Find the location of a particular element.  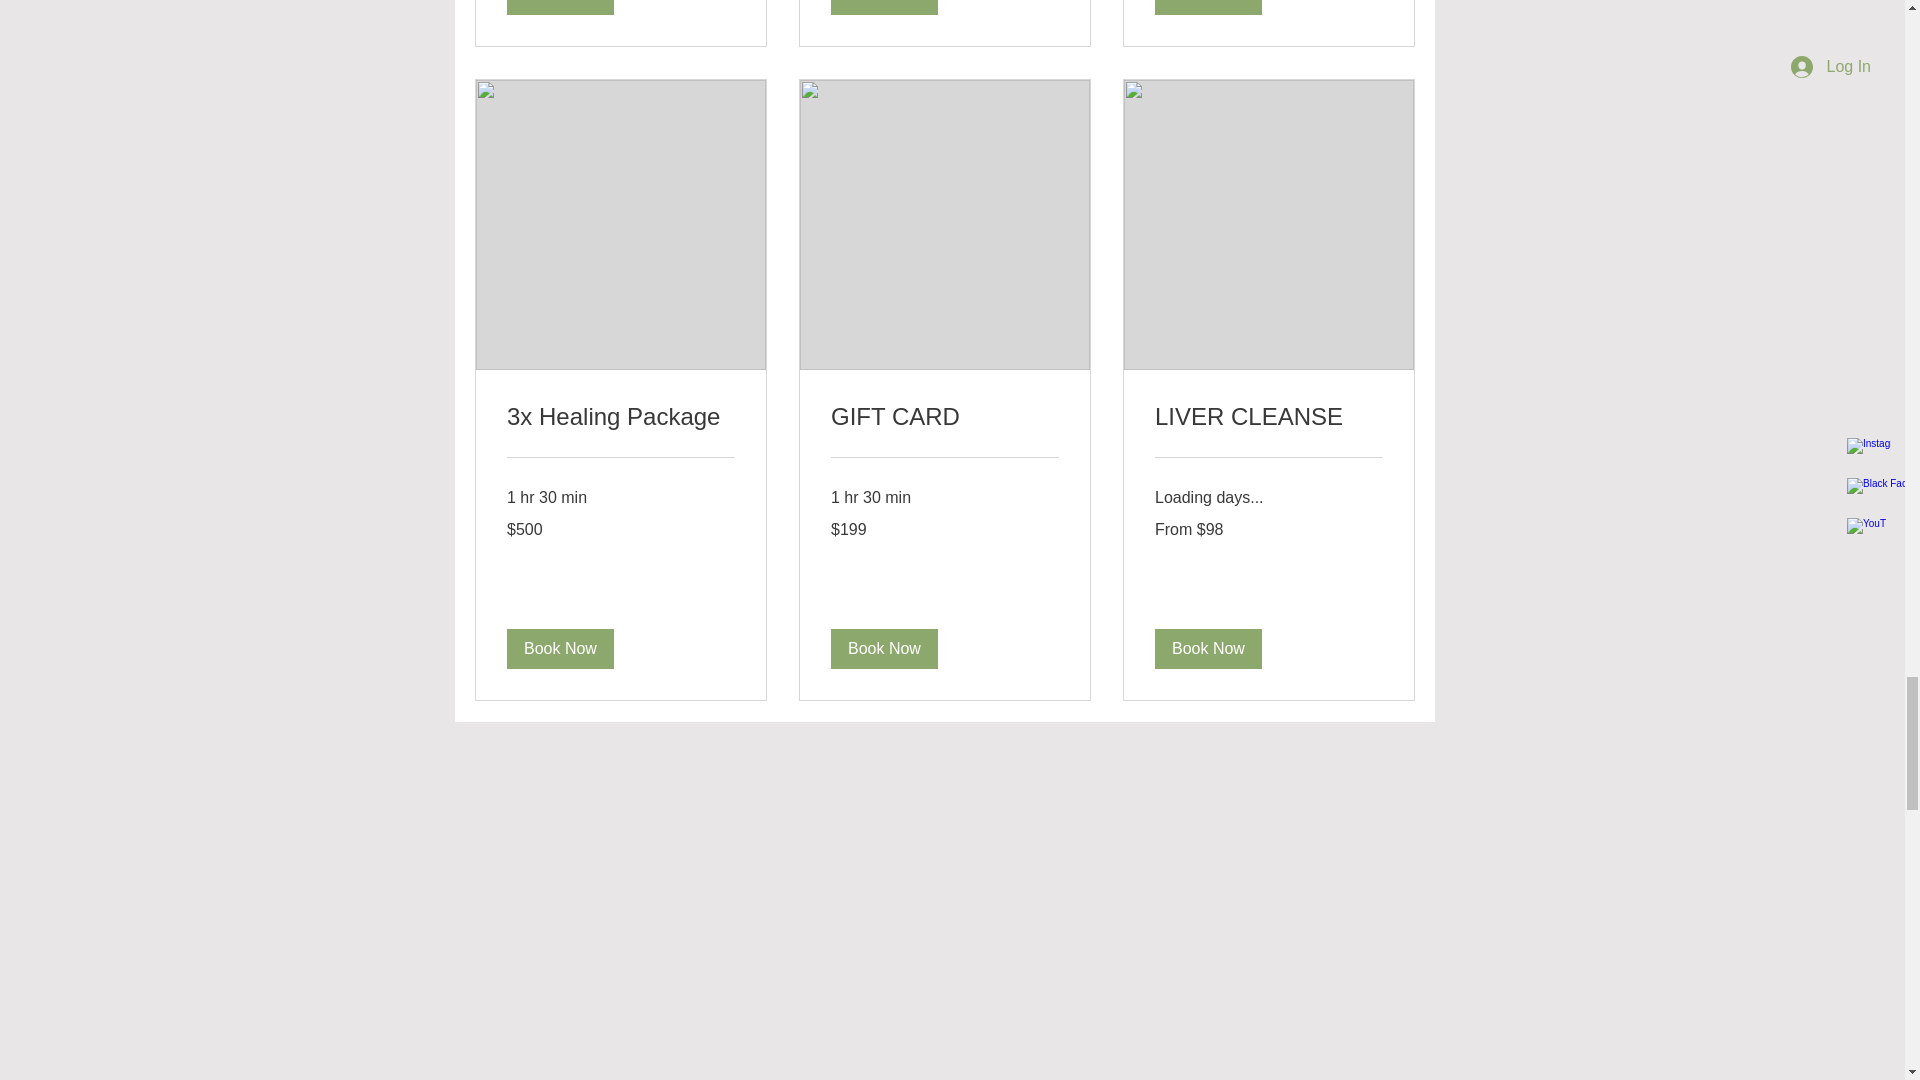

Book Now is located at coordinates (559, 8).